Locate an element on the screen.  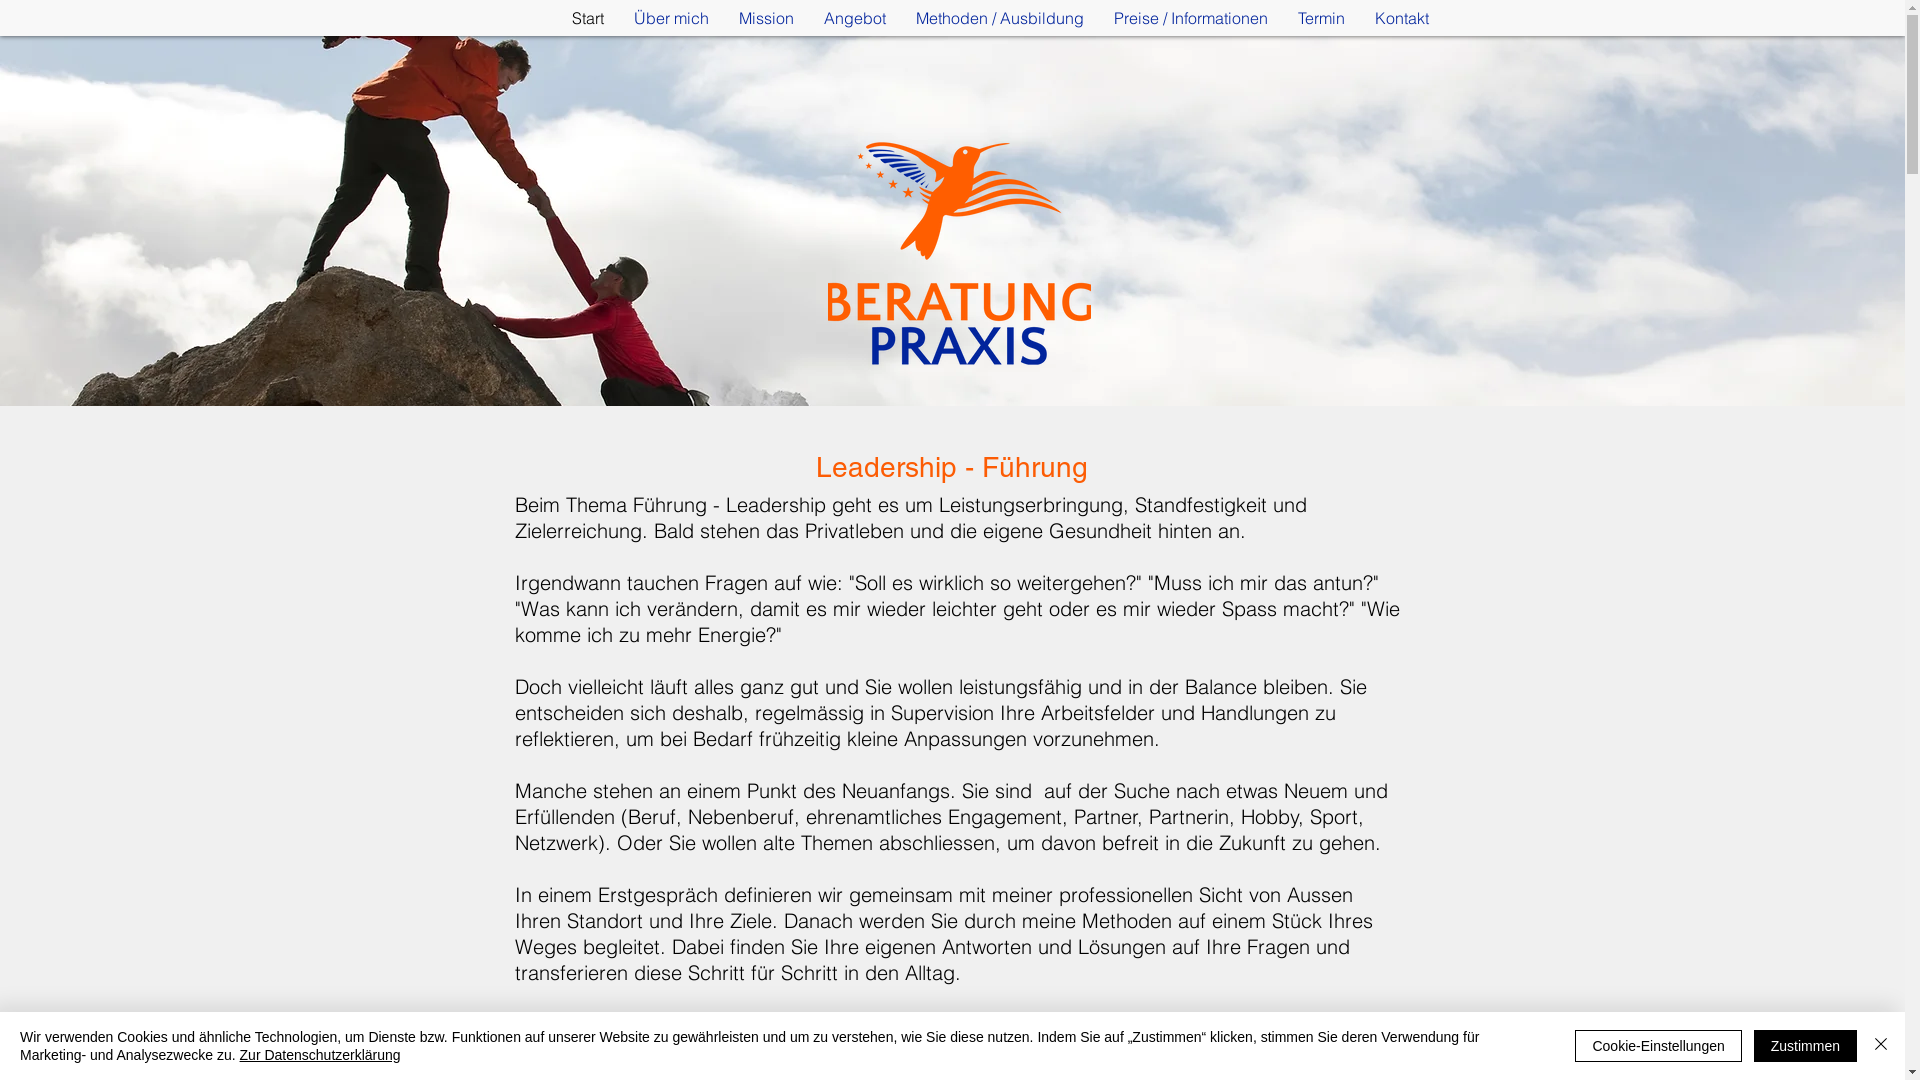
Zustimmen is located at coordinates (1806, 1046).